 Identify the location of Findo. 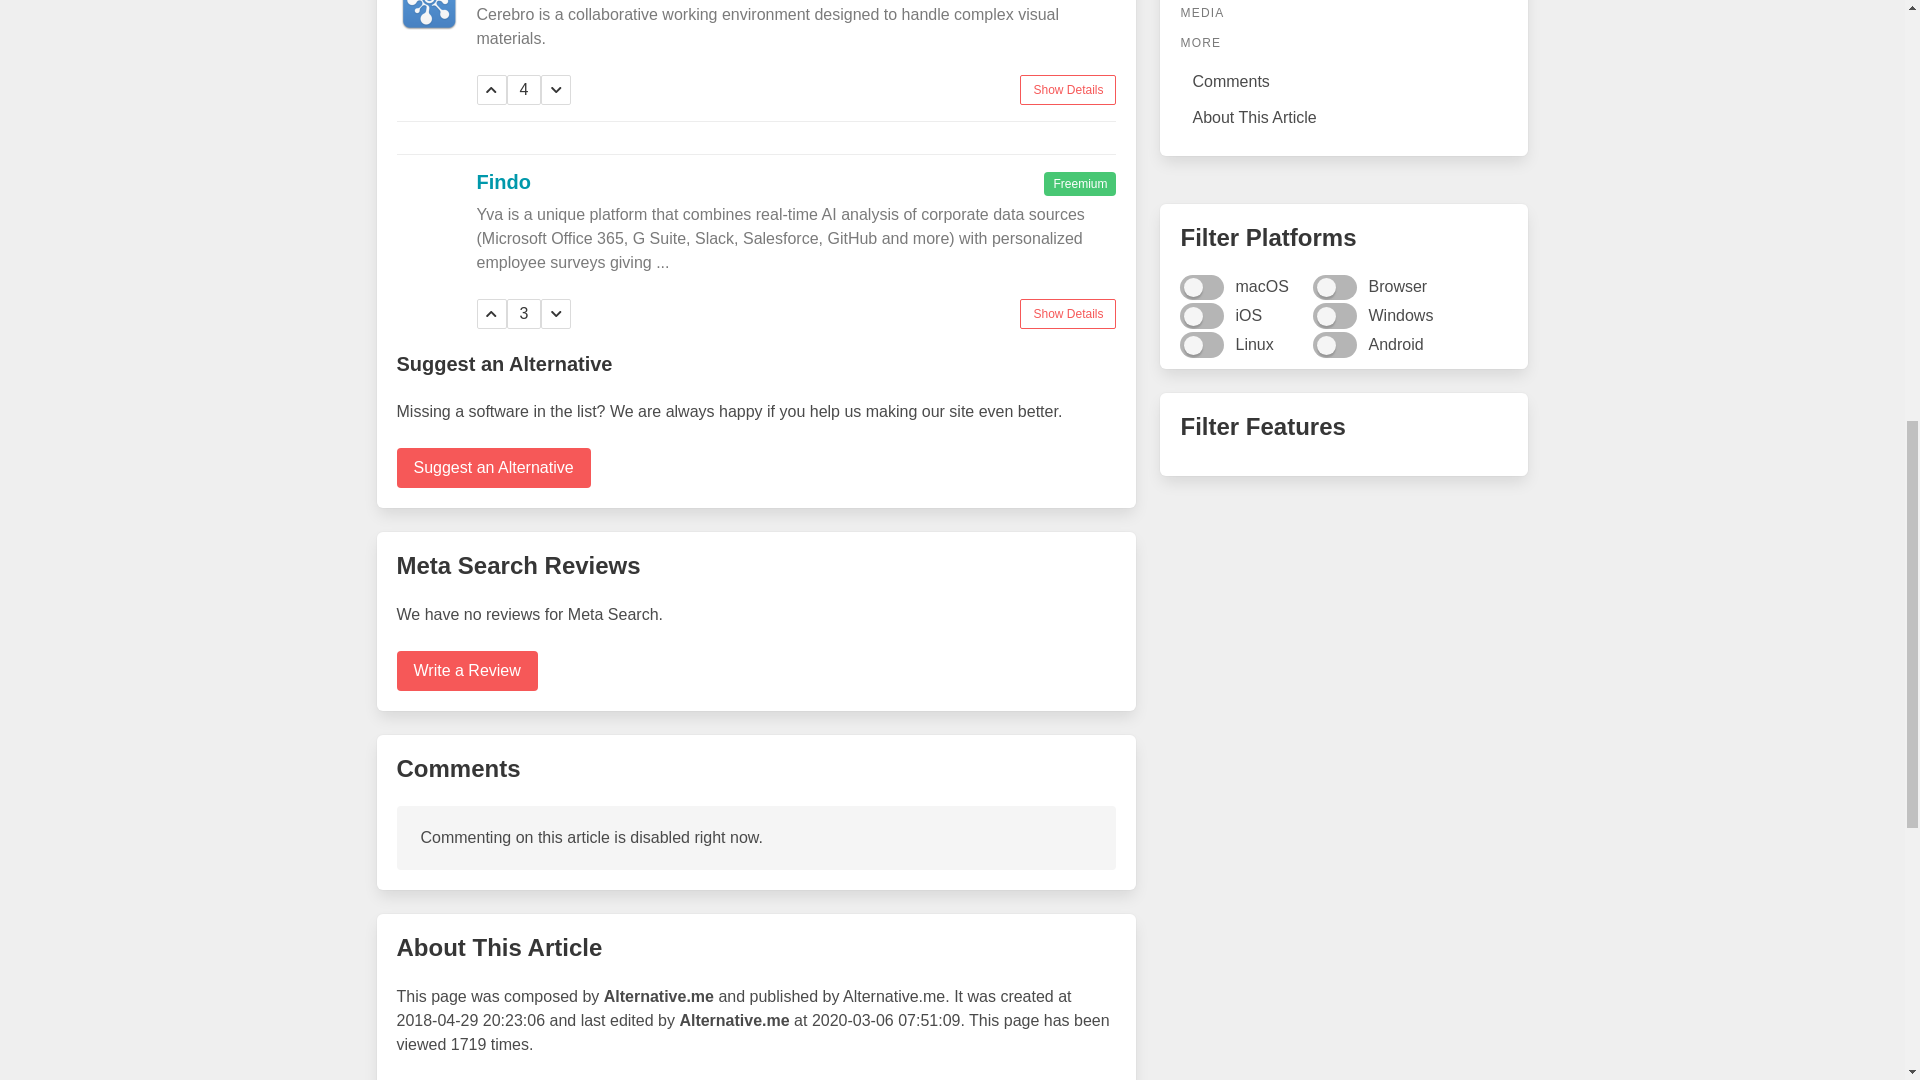
(502, 180).